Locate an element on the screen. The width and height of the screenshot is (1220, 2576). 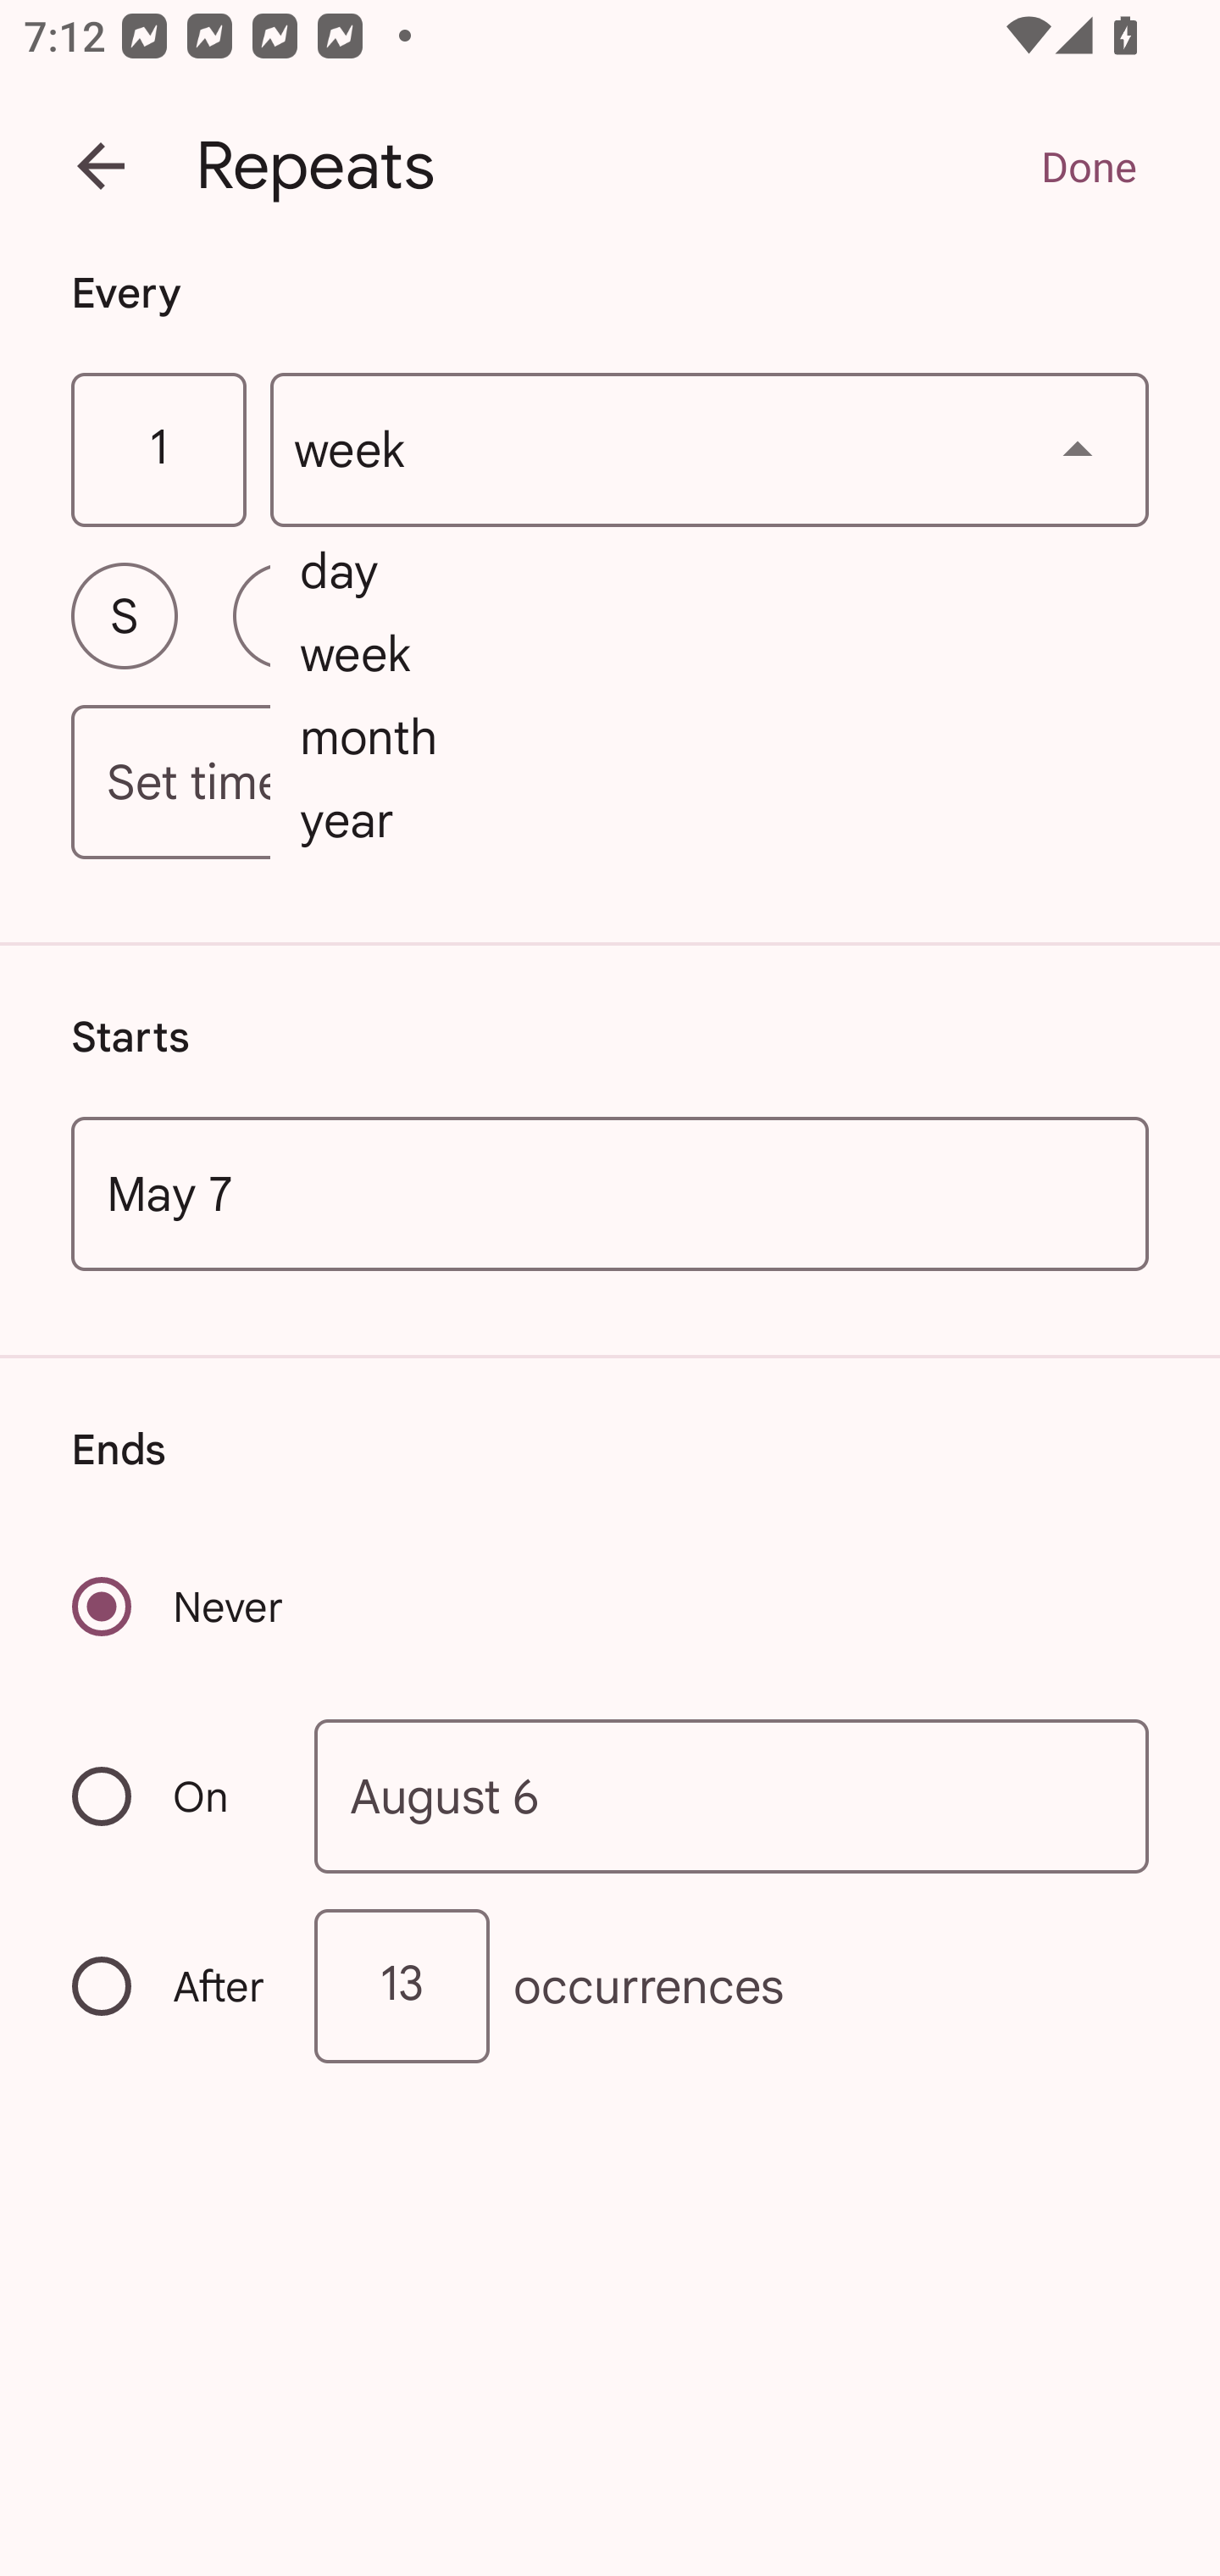
week is located at coordinates (710, 451).